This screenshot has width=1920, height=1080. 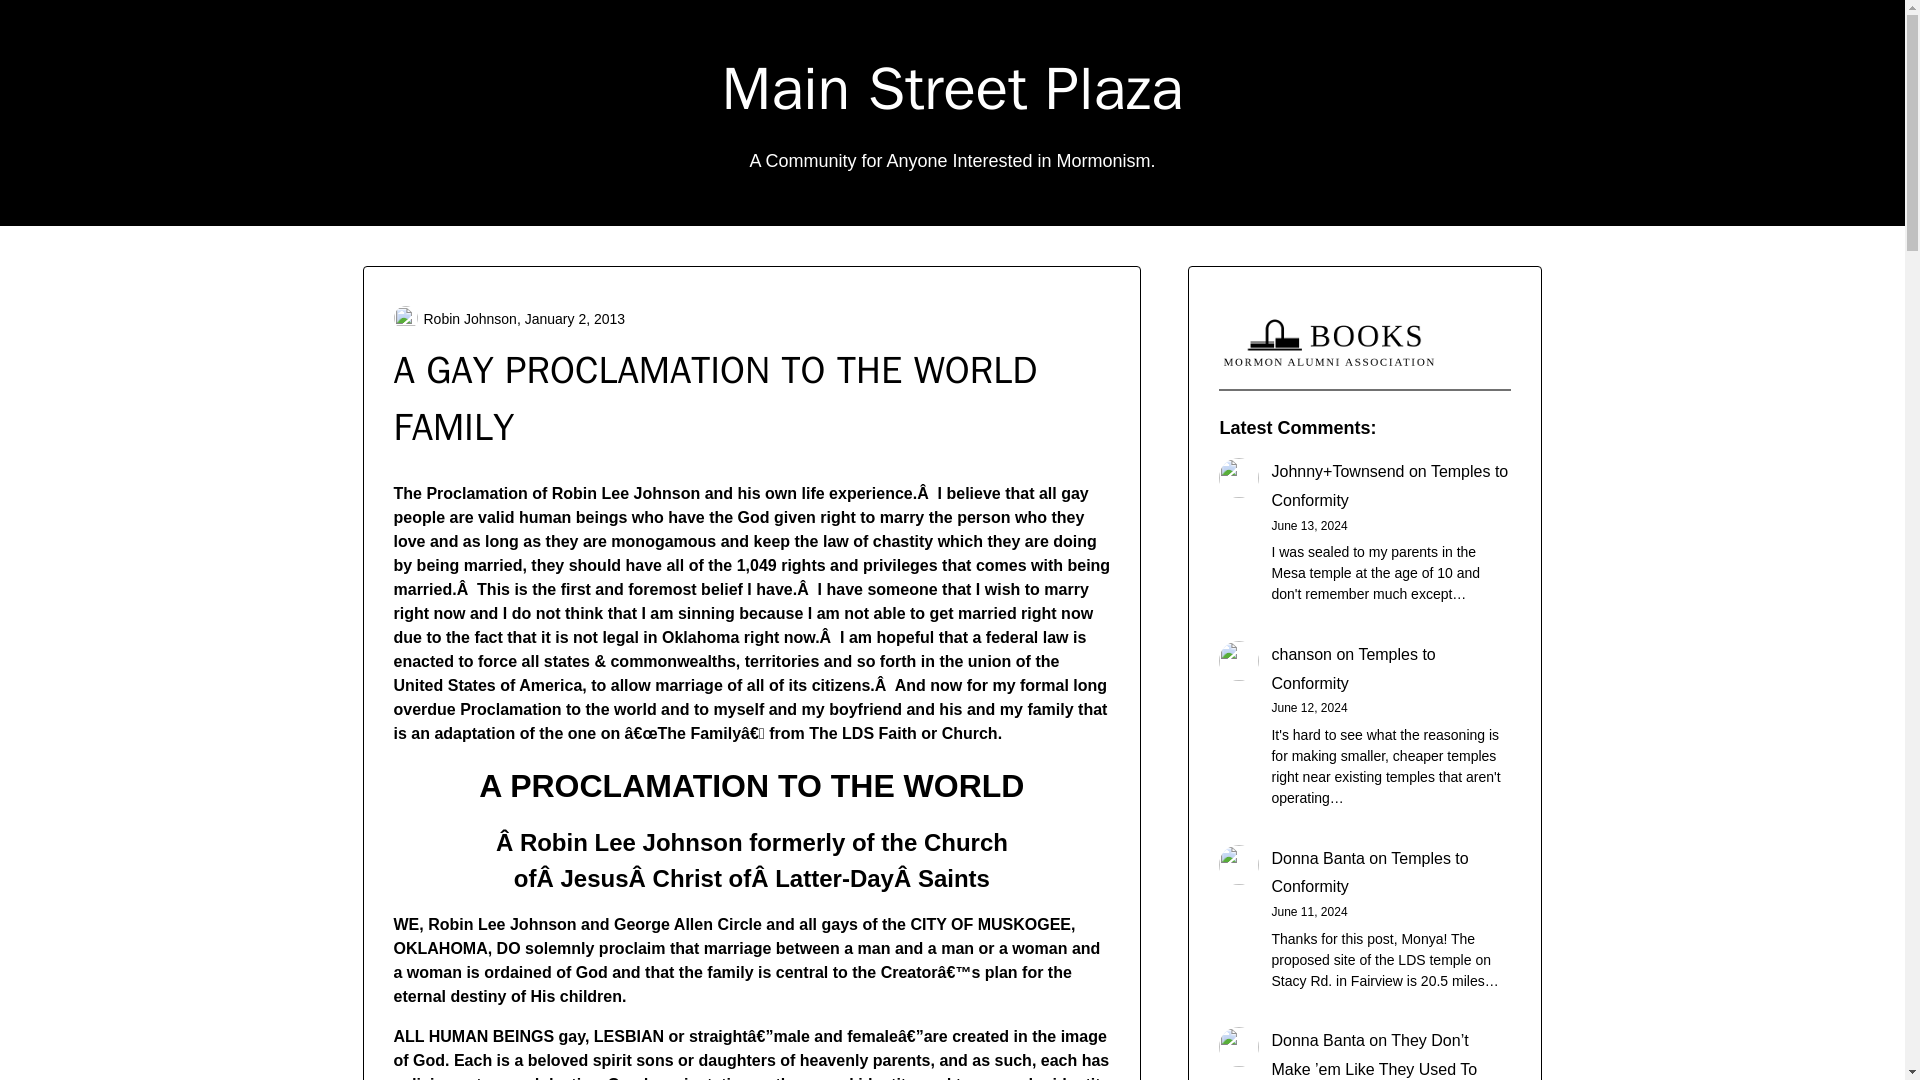 What do you see at coordinates (952, 88) in the screenshot?
I see `Main Street Plaza` at bounding box center [952, 88].